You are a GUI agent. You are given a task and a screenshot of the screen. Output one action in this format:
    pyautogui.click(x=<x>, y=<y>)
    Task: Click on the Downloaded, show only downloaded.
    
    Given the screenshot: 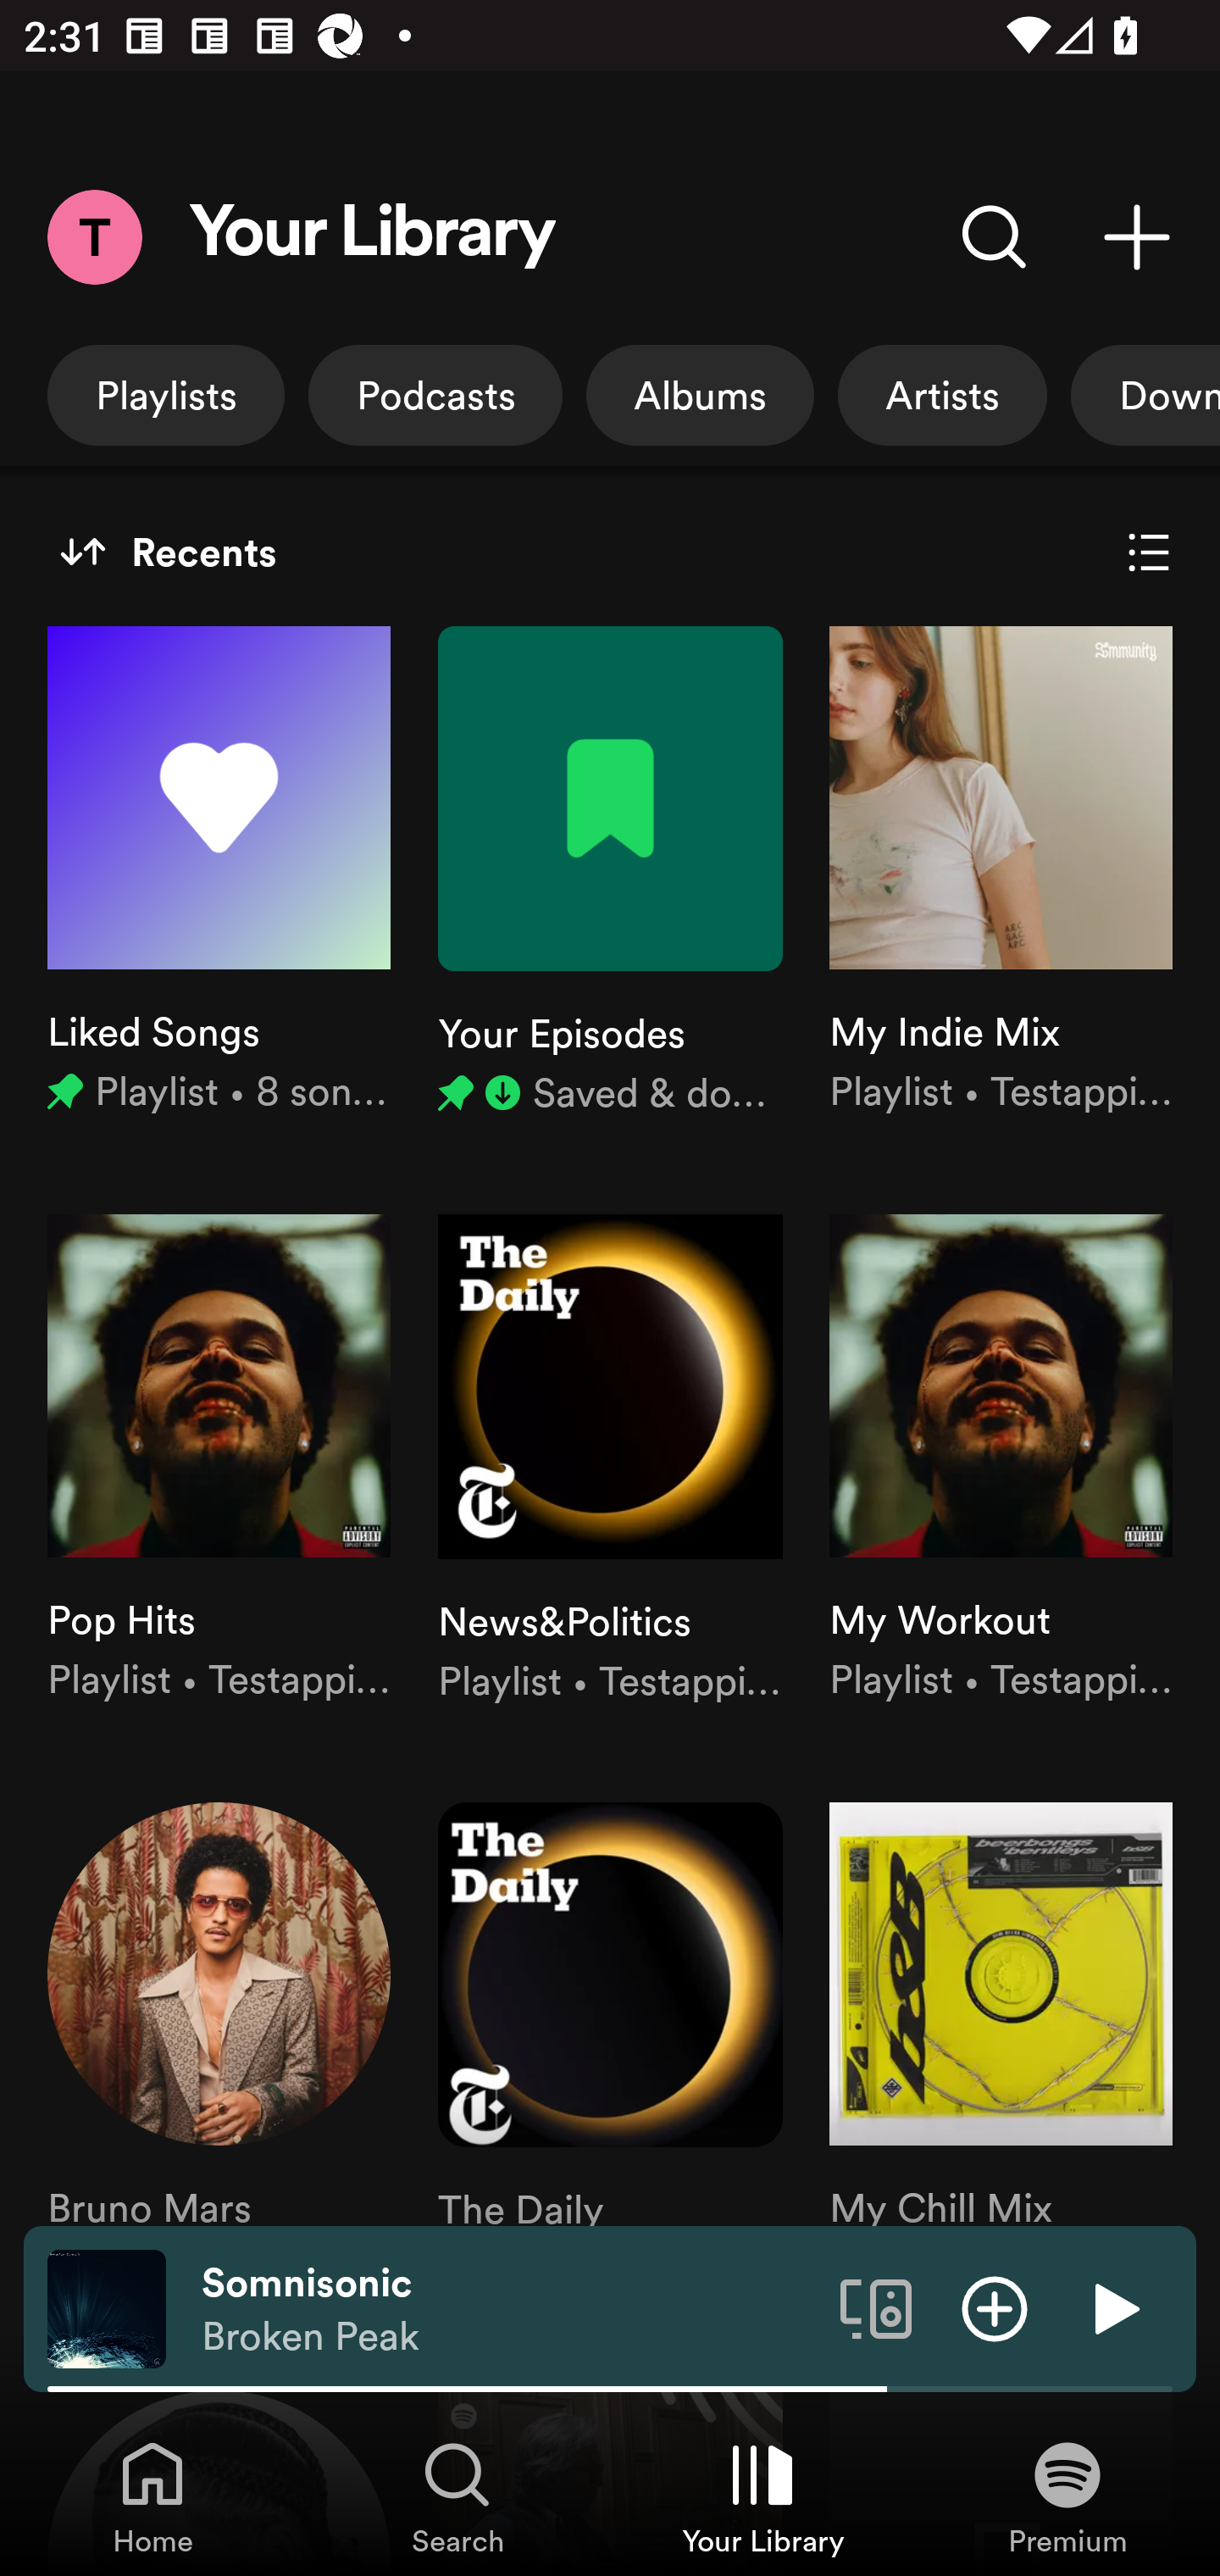 What is the action you would take?
    pyautogui.click(x=1145, y=395)
    